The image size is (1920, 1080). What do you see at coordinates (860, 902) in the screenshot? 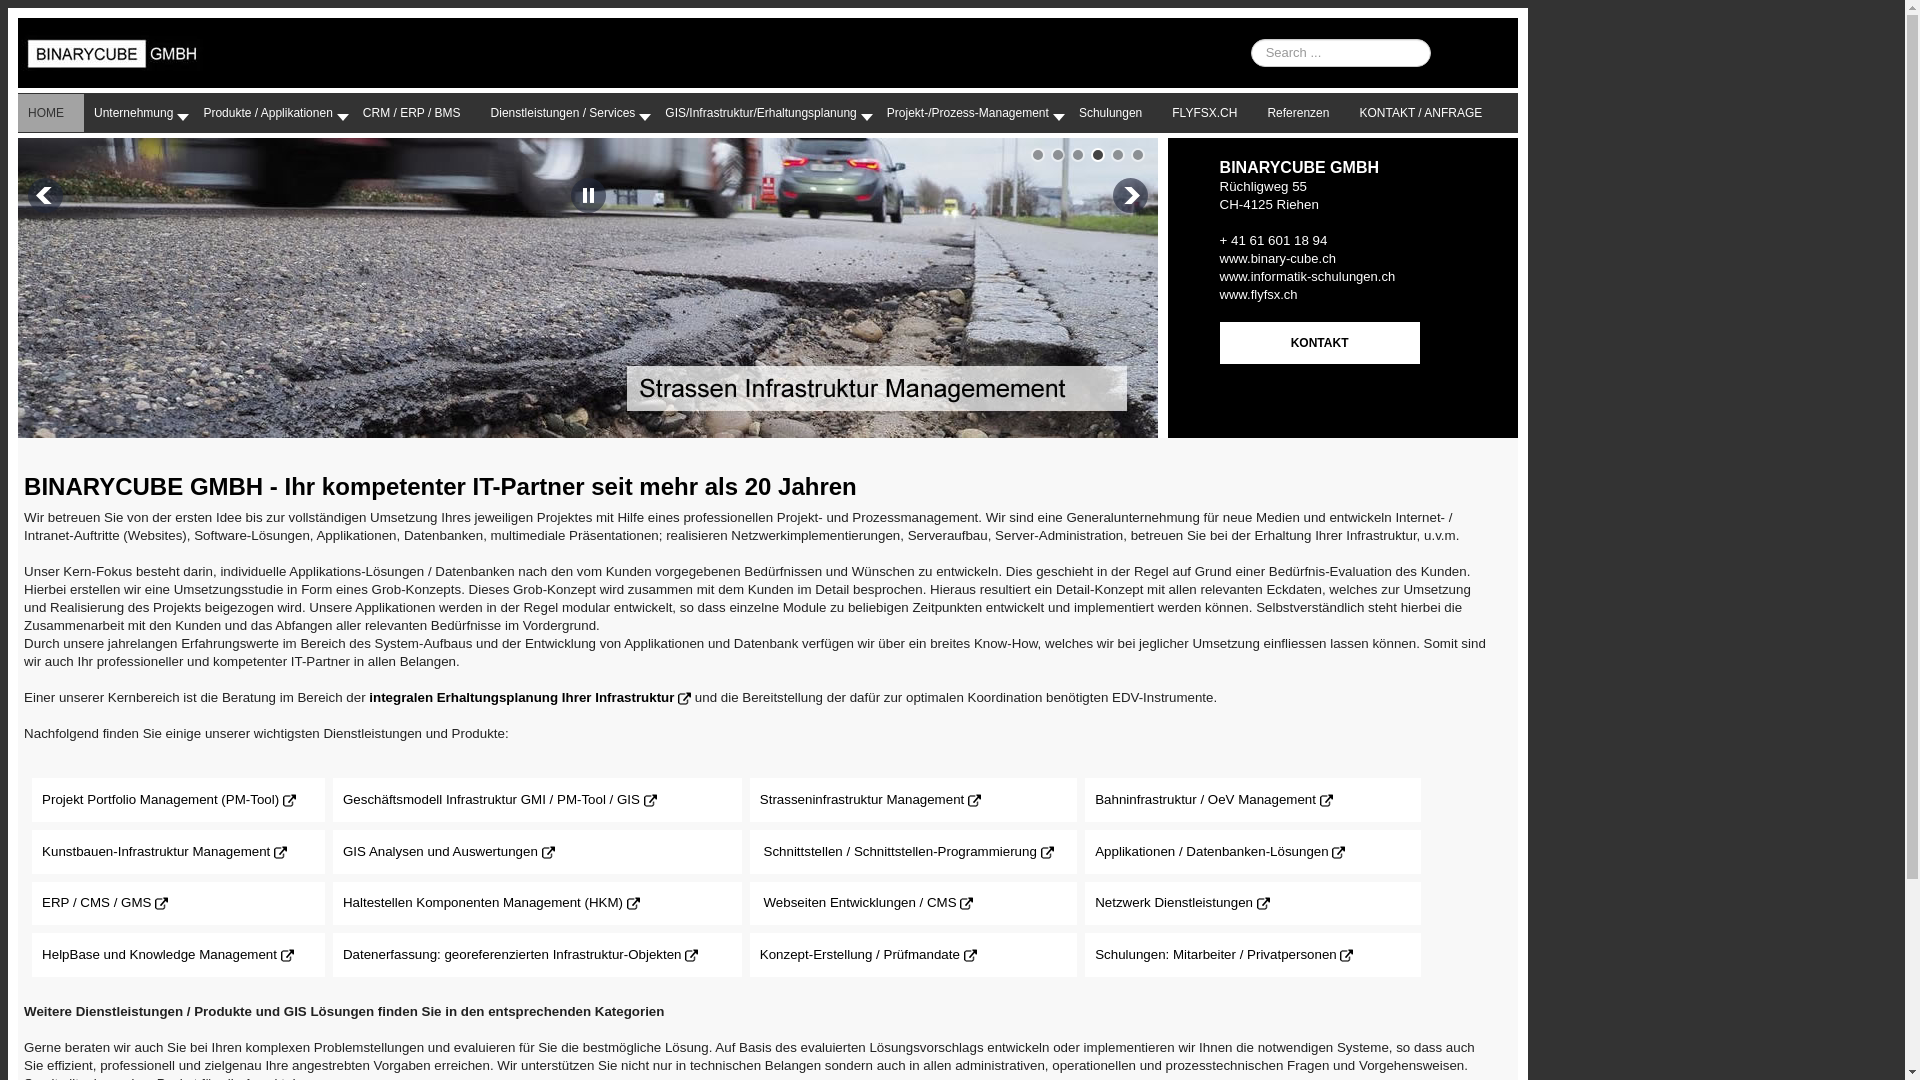
I see `Webseiten Entwicklungen / CMS` at bounding box center [860, 902].